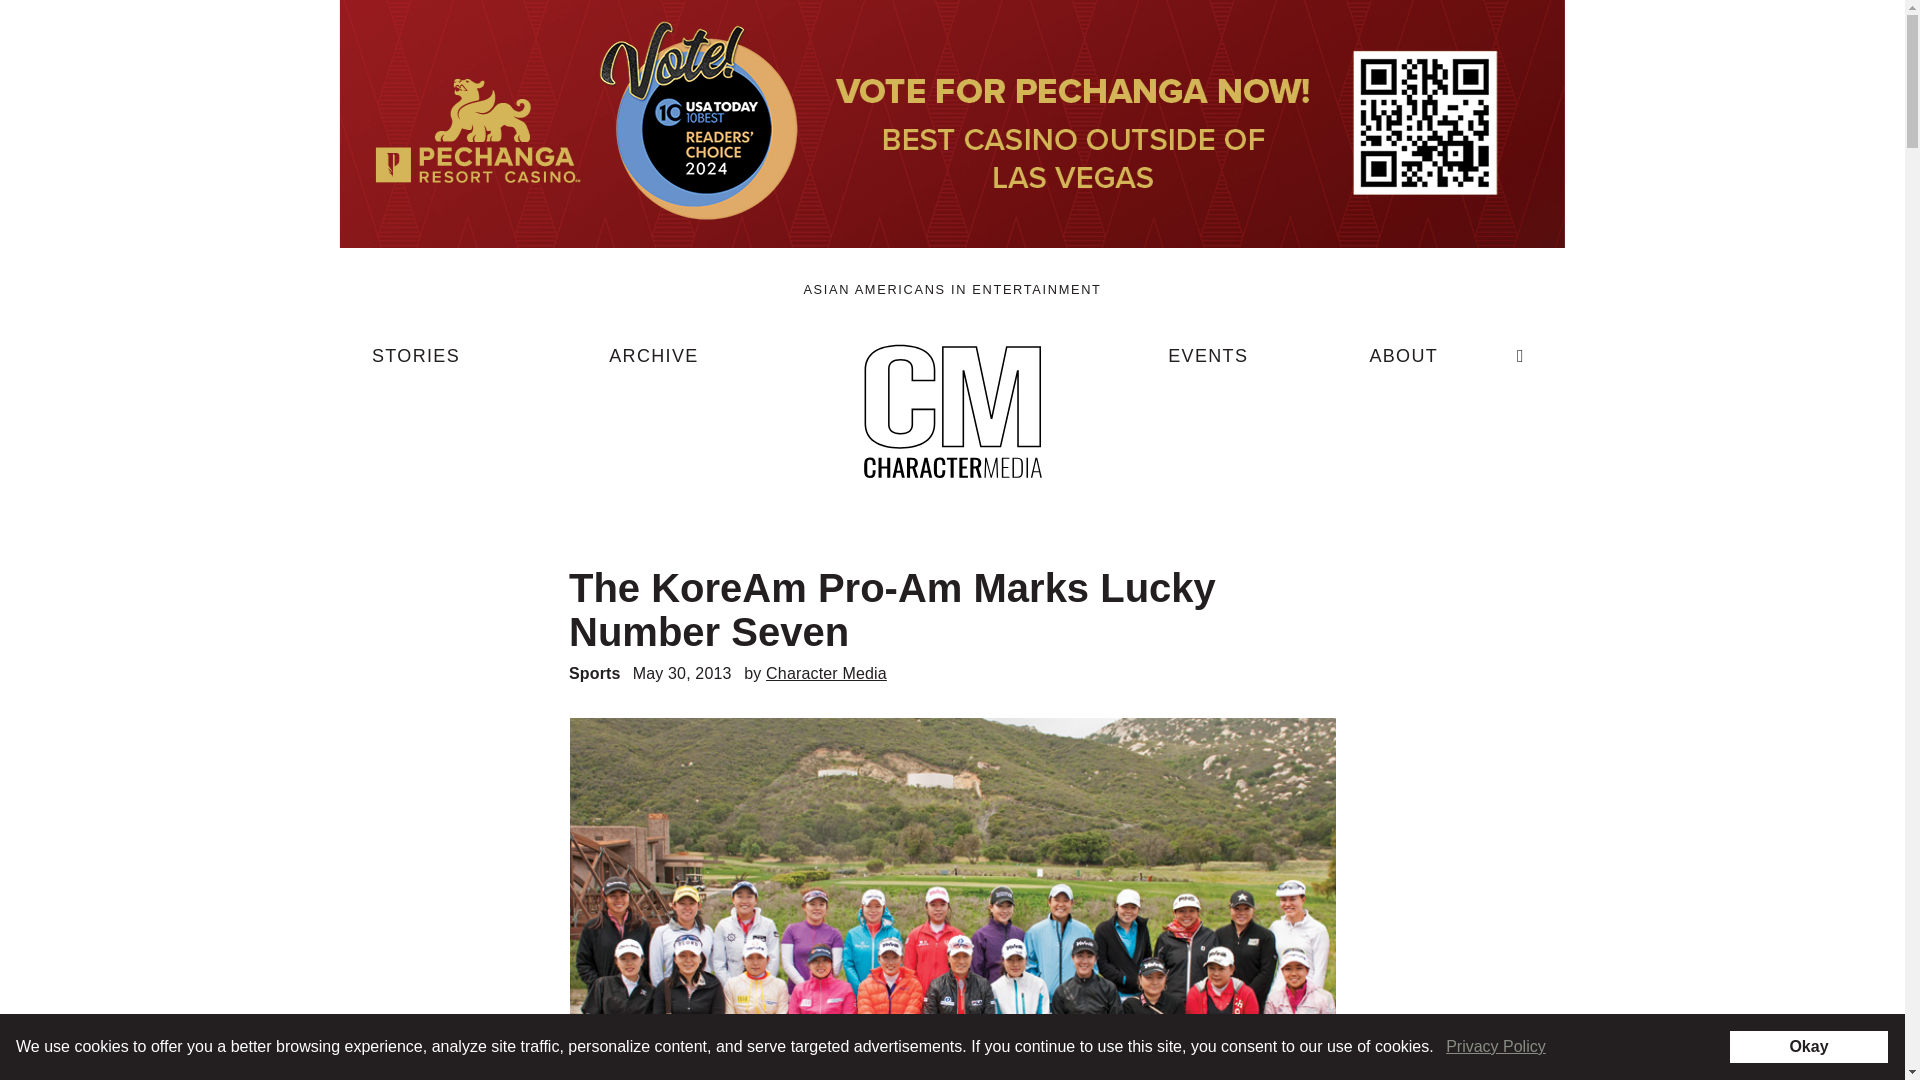  What do you see at coordinates (1208, 364) in the screenshot?
I see `EVENTS` at bounding box center [1208, 364].